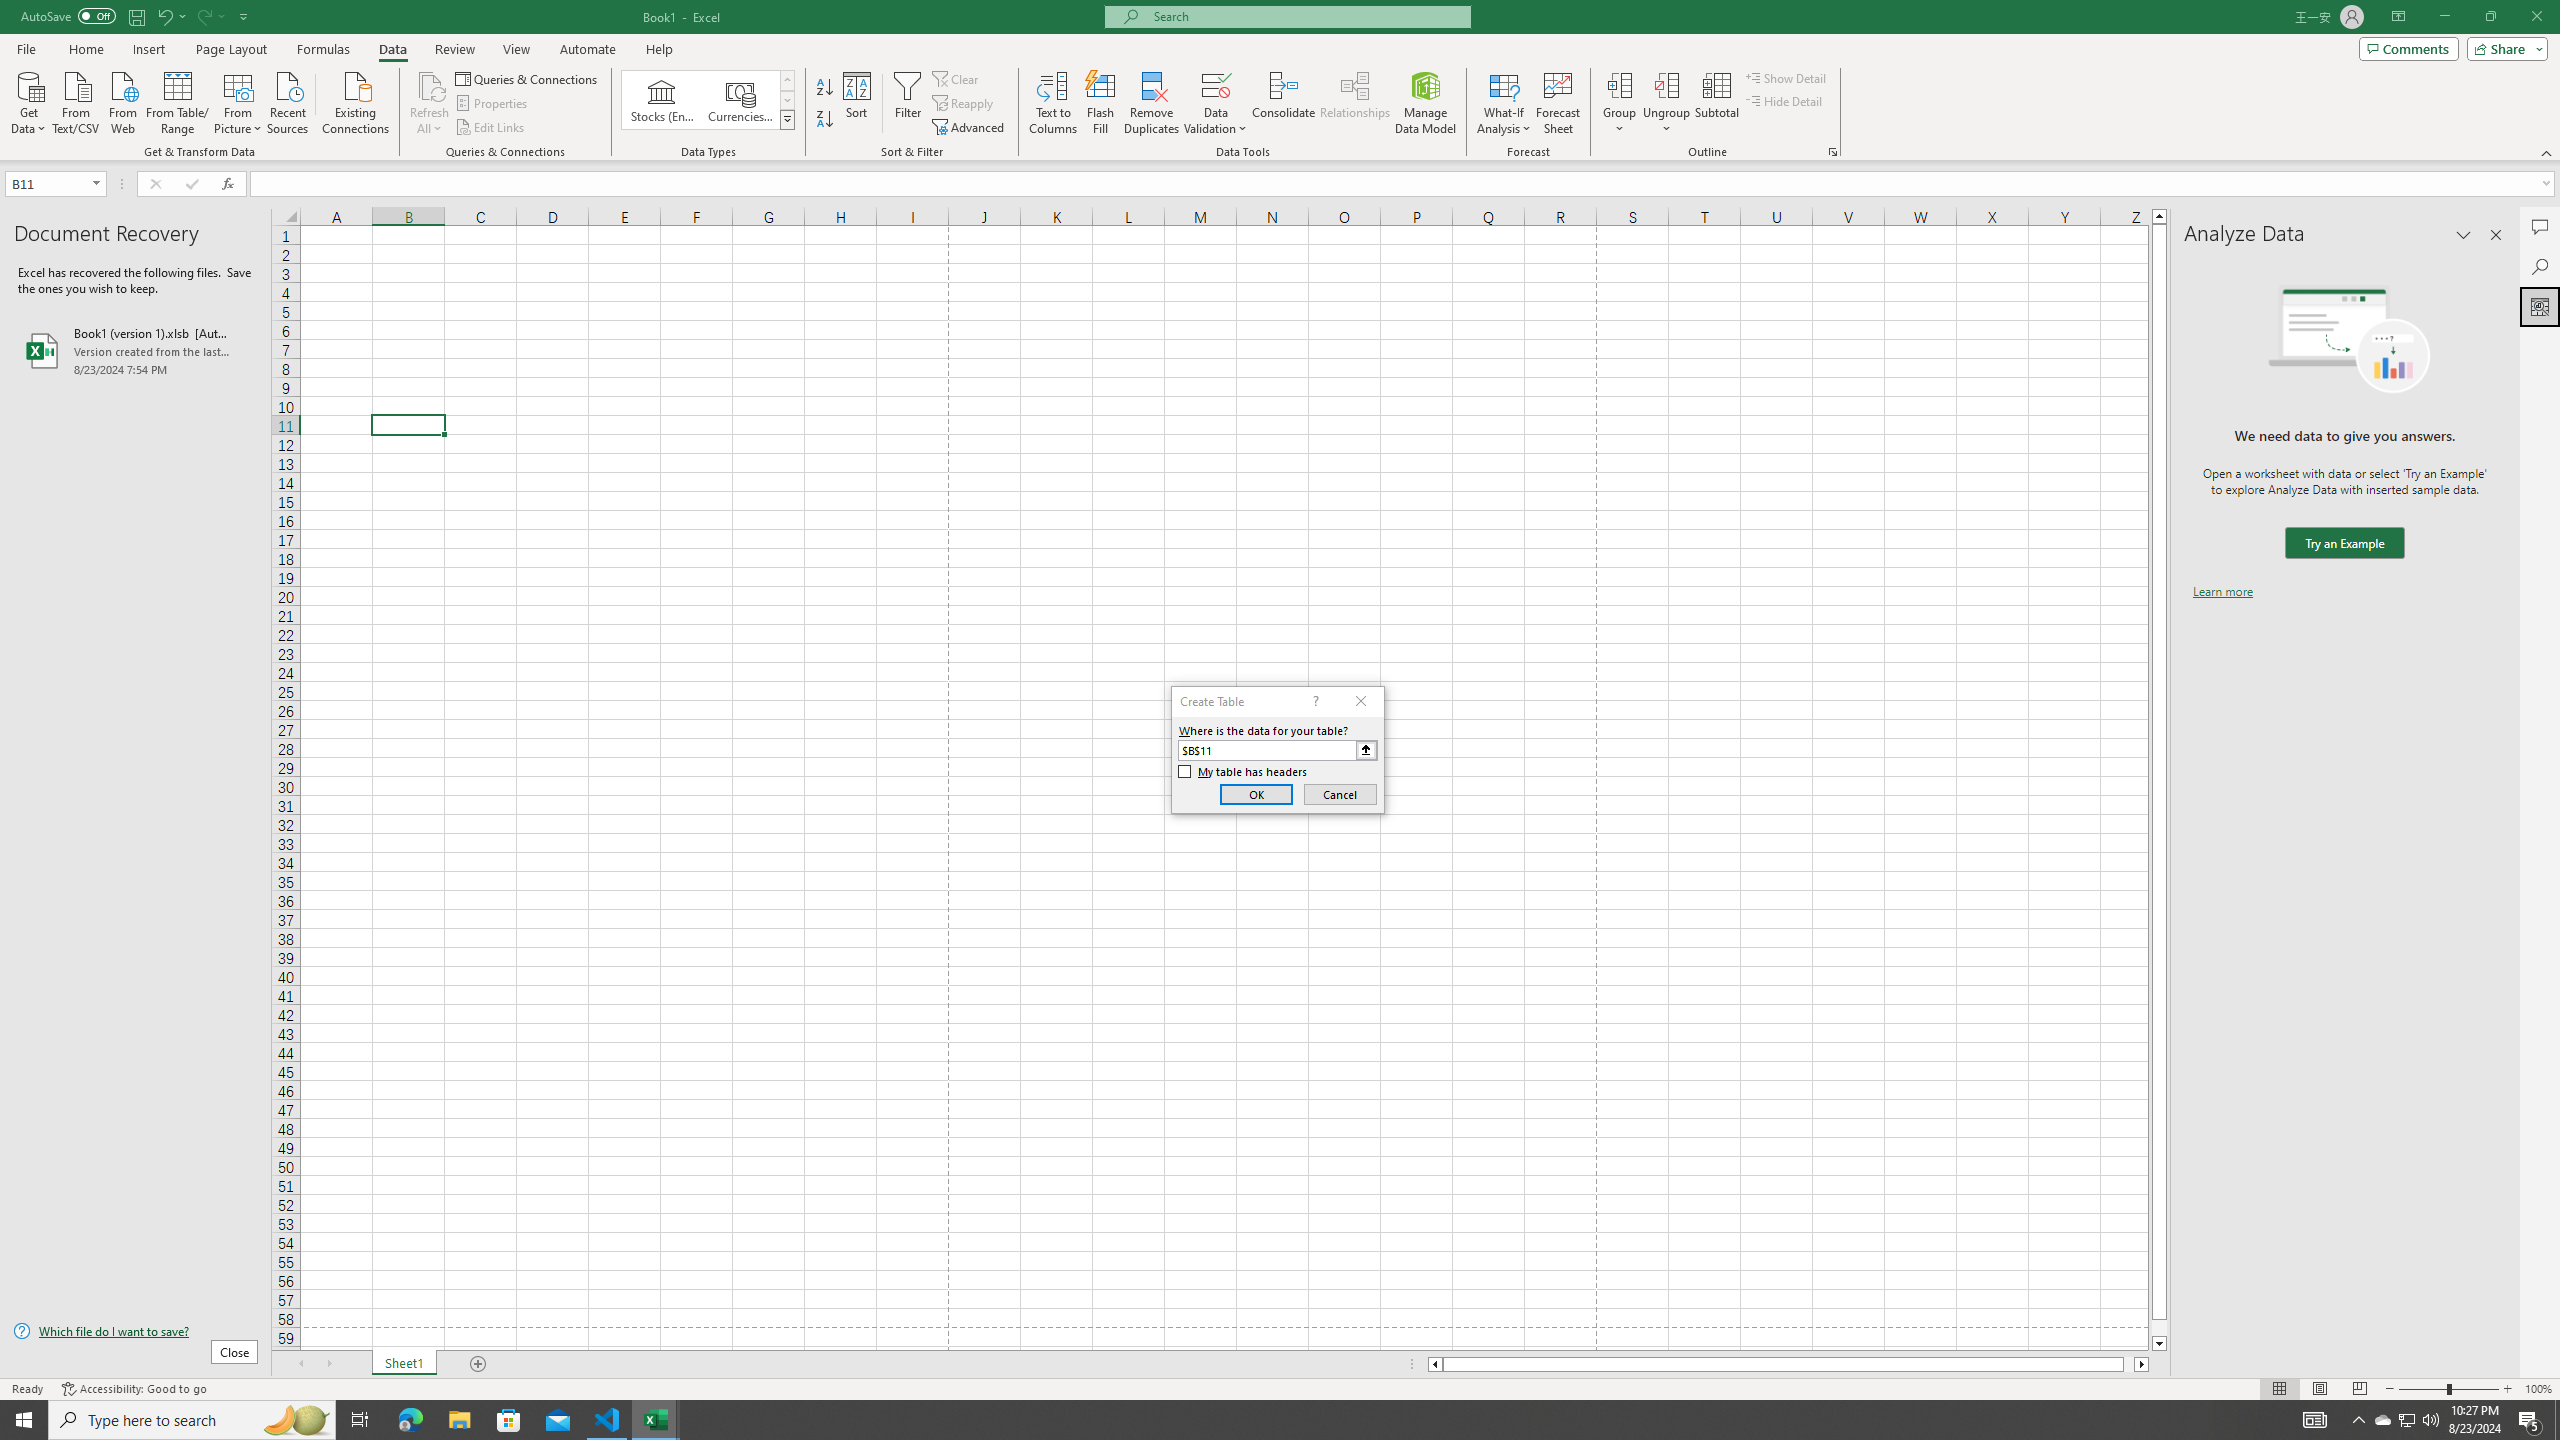  Describe the element at coordinates (1666, 103) in the screenshot. I see `Ungroup...` at that location.